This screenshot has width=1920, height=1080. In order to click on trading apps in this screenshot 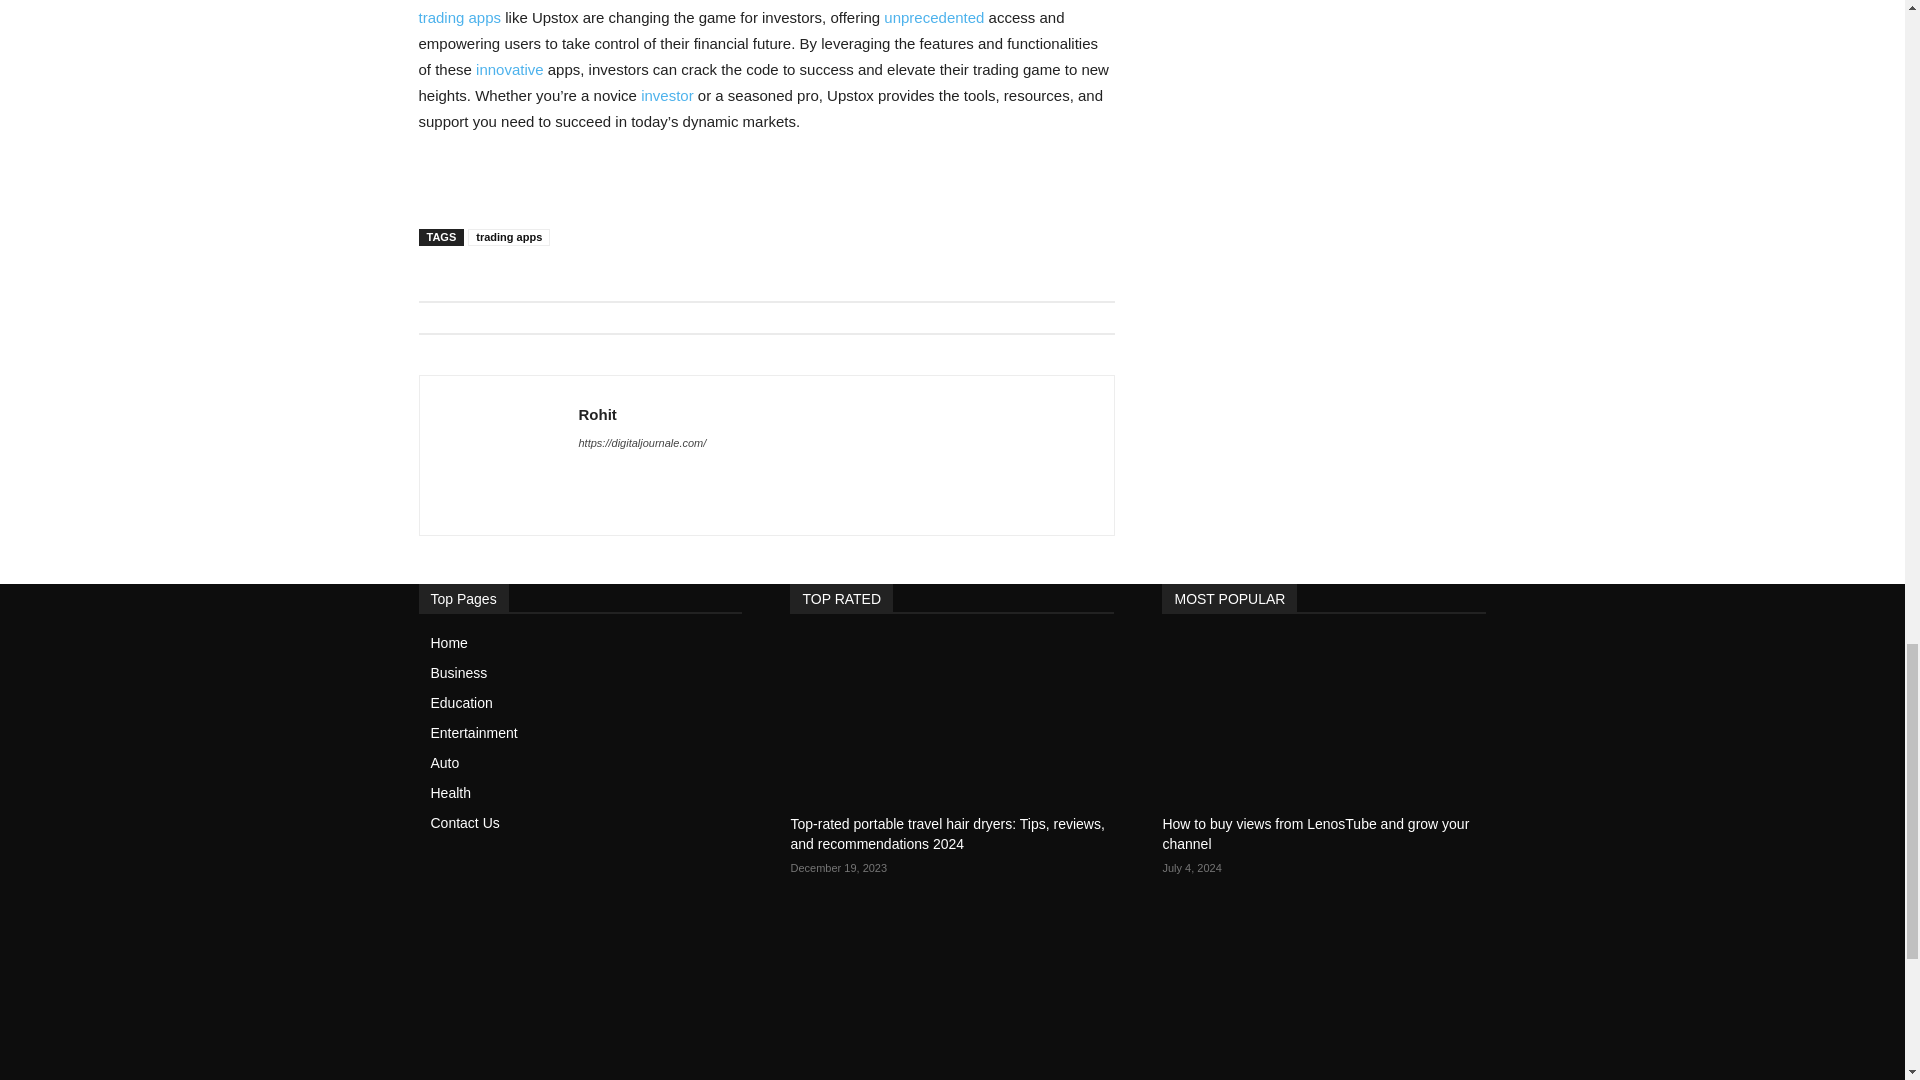, I will do `click(460, 16)`.